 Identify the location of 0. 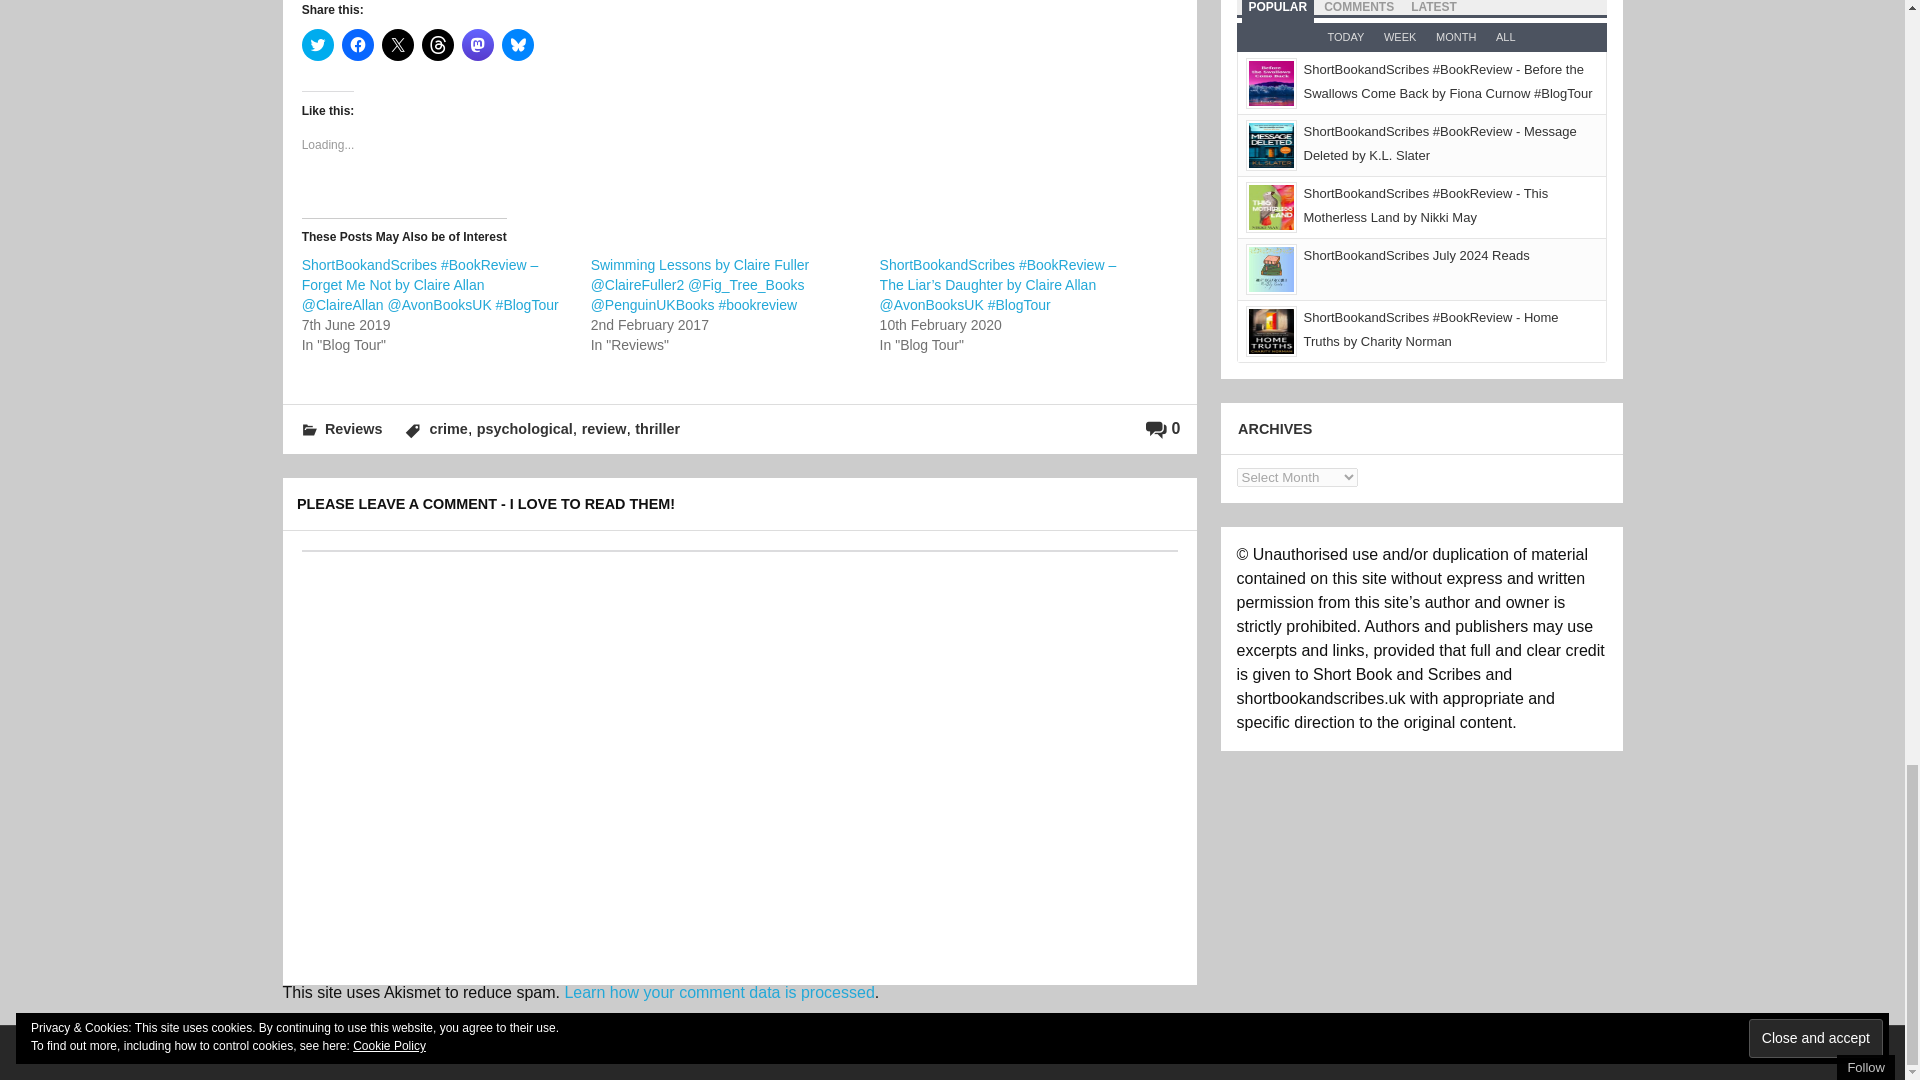
(1163, 428).